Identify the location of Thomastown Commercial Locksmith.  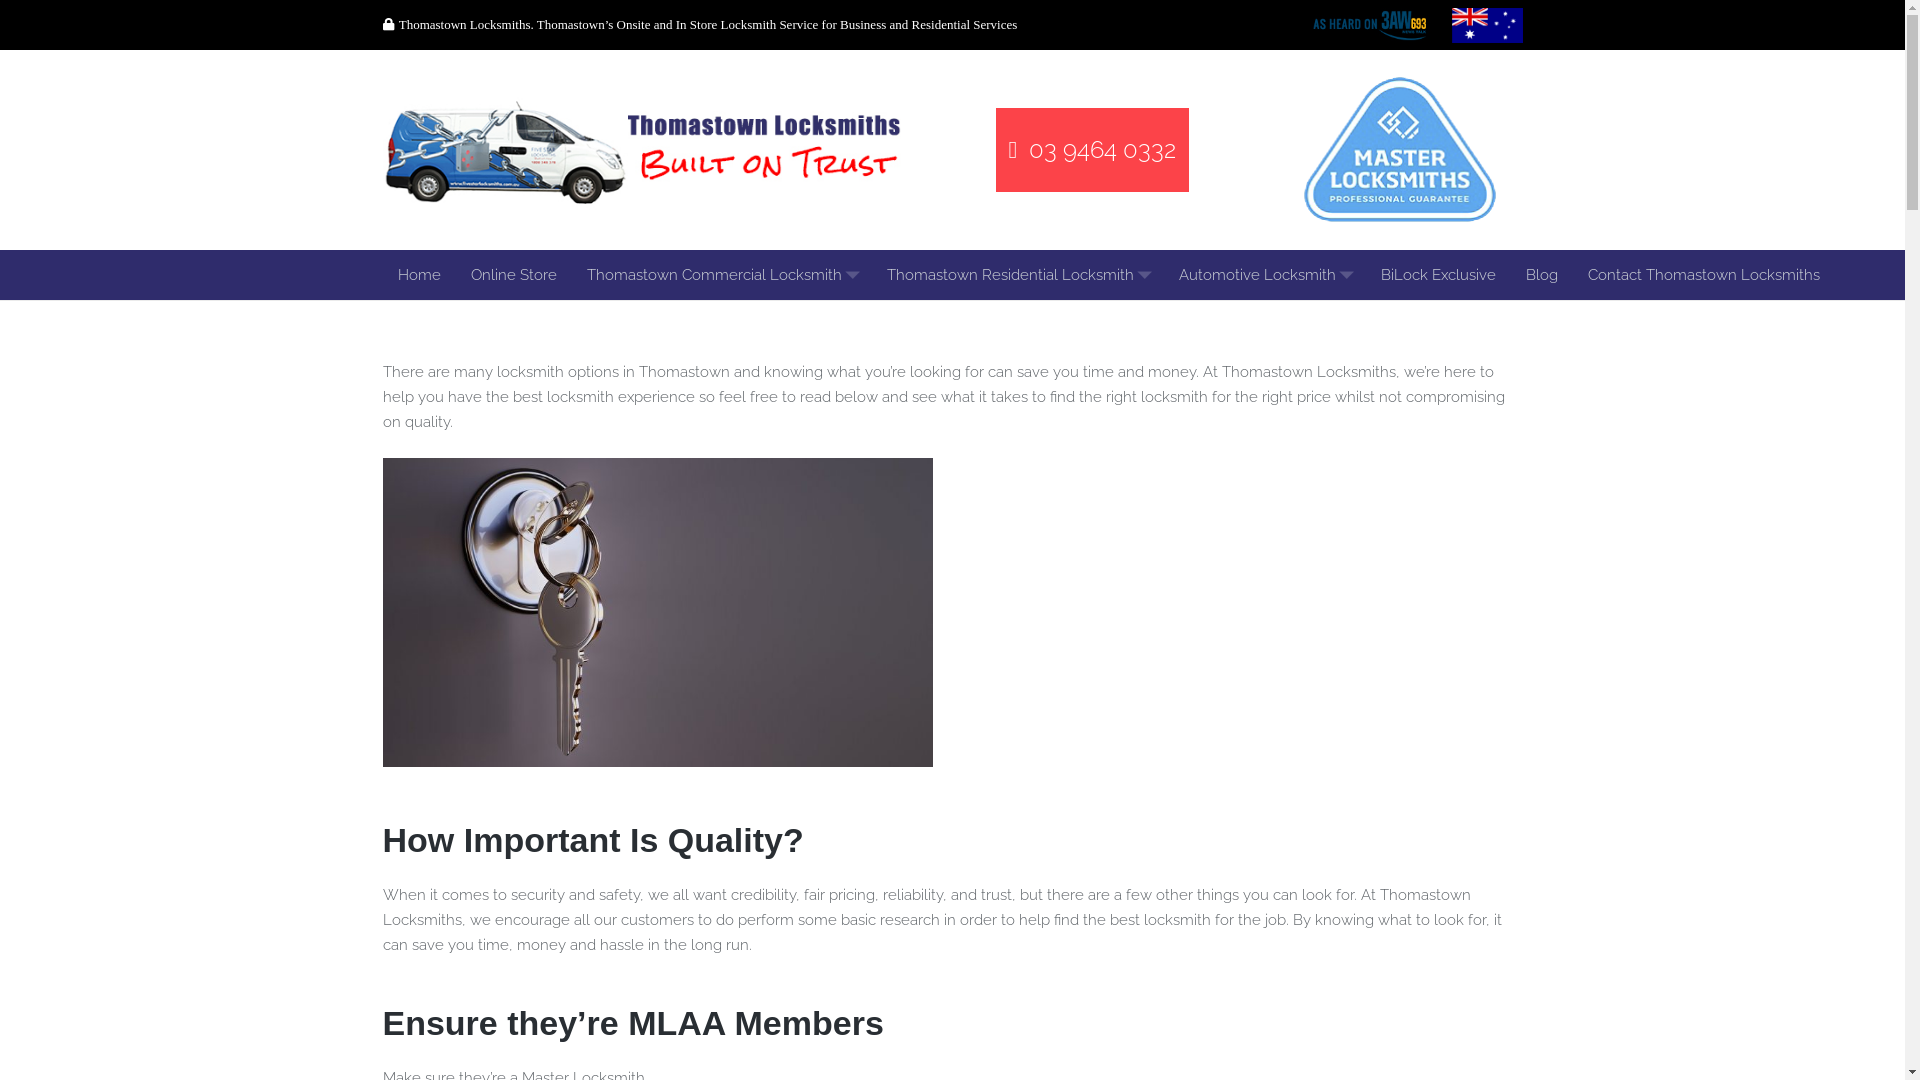
(722, 275).